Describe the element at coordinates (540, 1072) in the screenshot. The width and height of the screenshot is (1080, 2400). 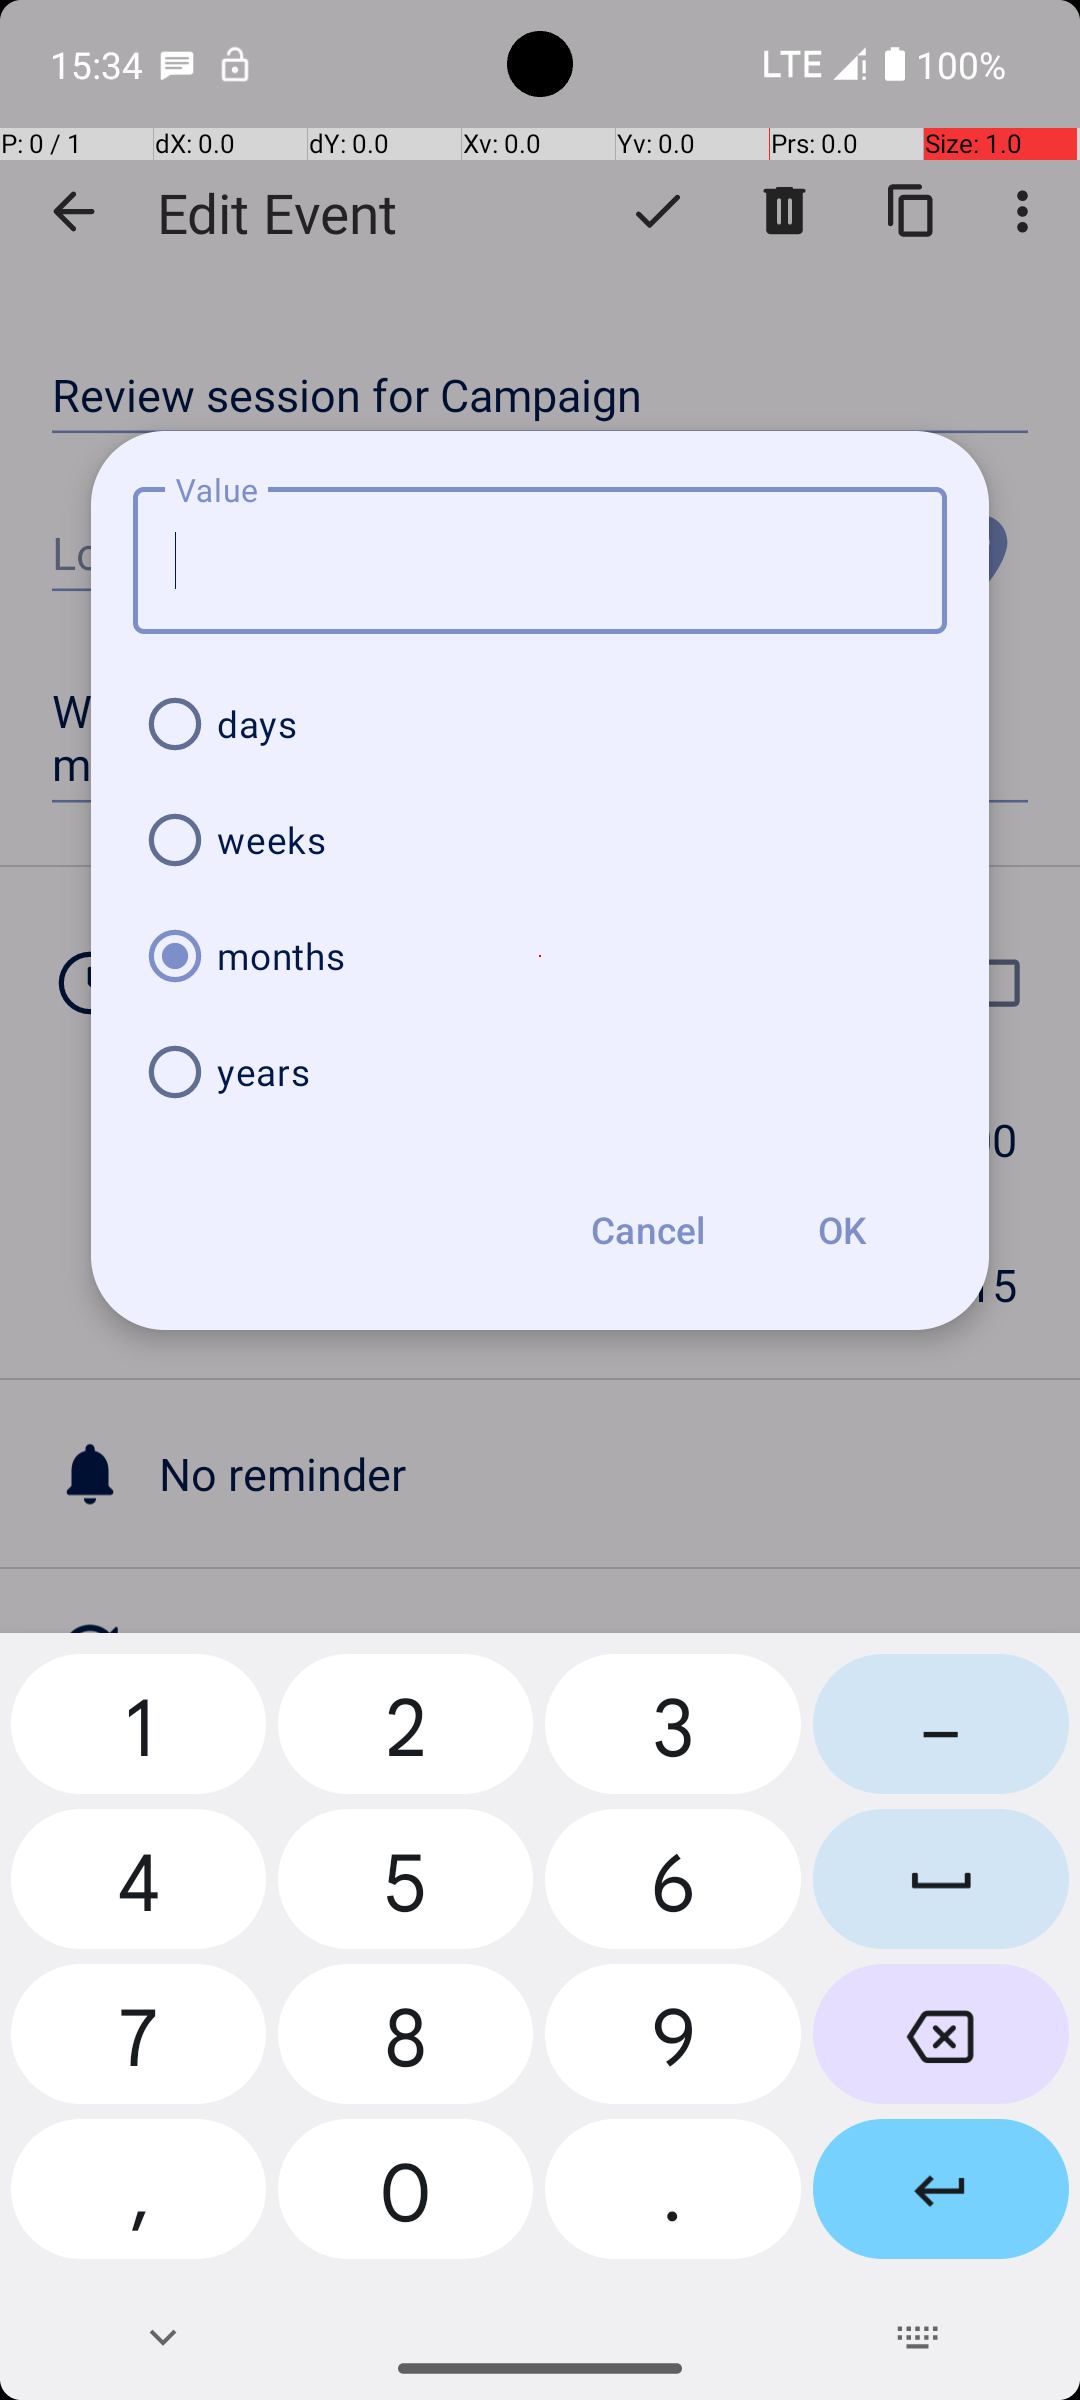
I see `years` at that location.